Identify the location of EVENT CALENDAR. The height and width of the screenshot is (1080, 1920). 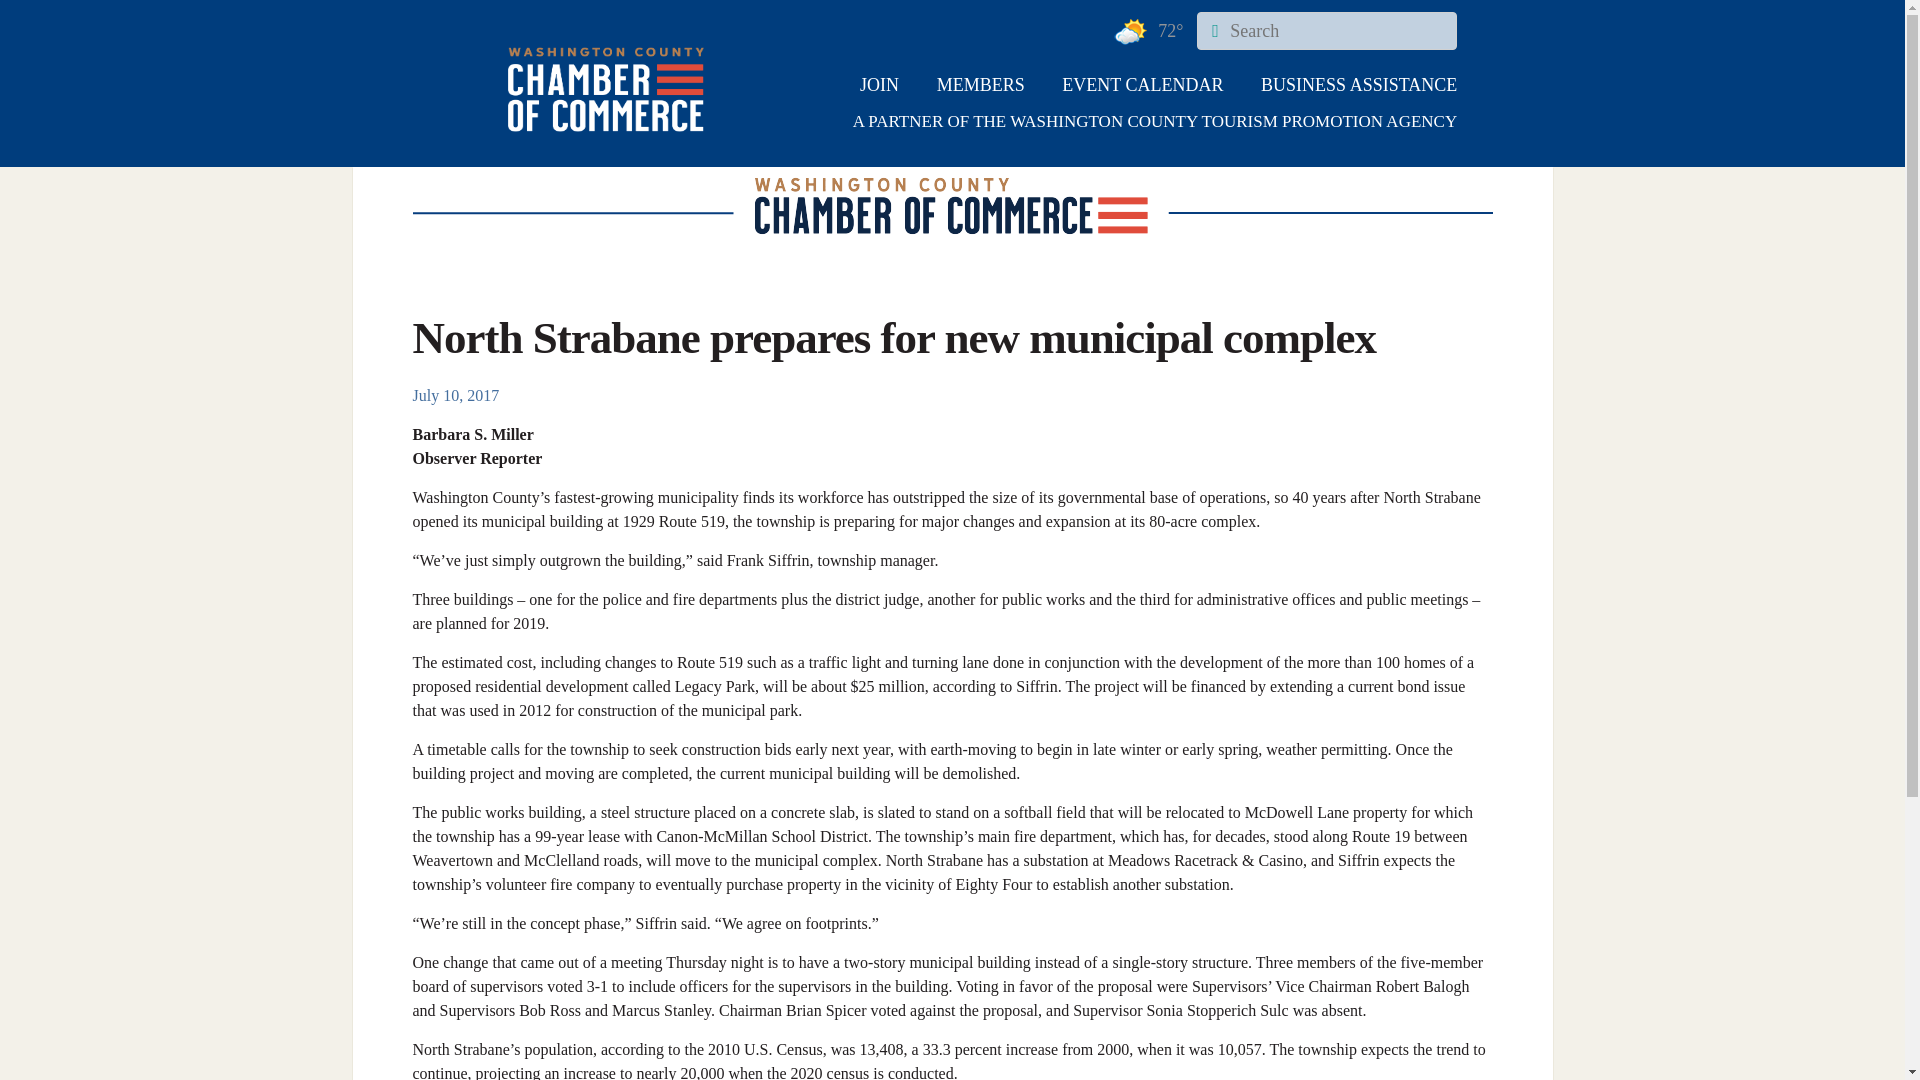
(1142, 84).